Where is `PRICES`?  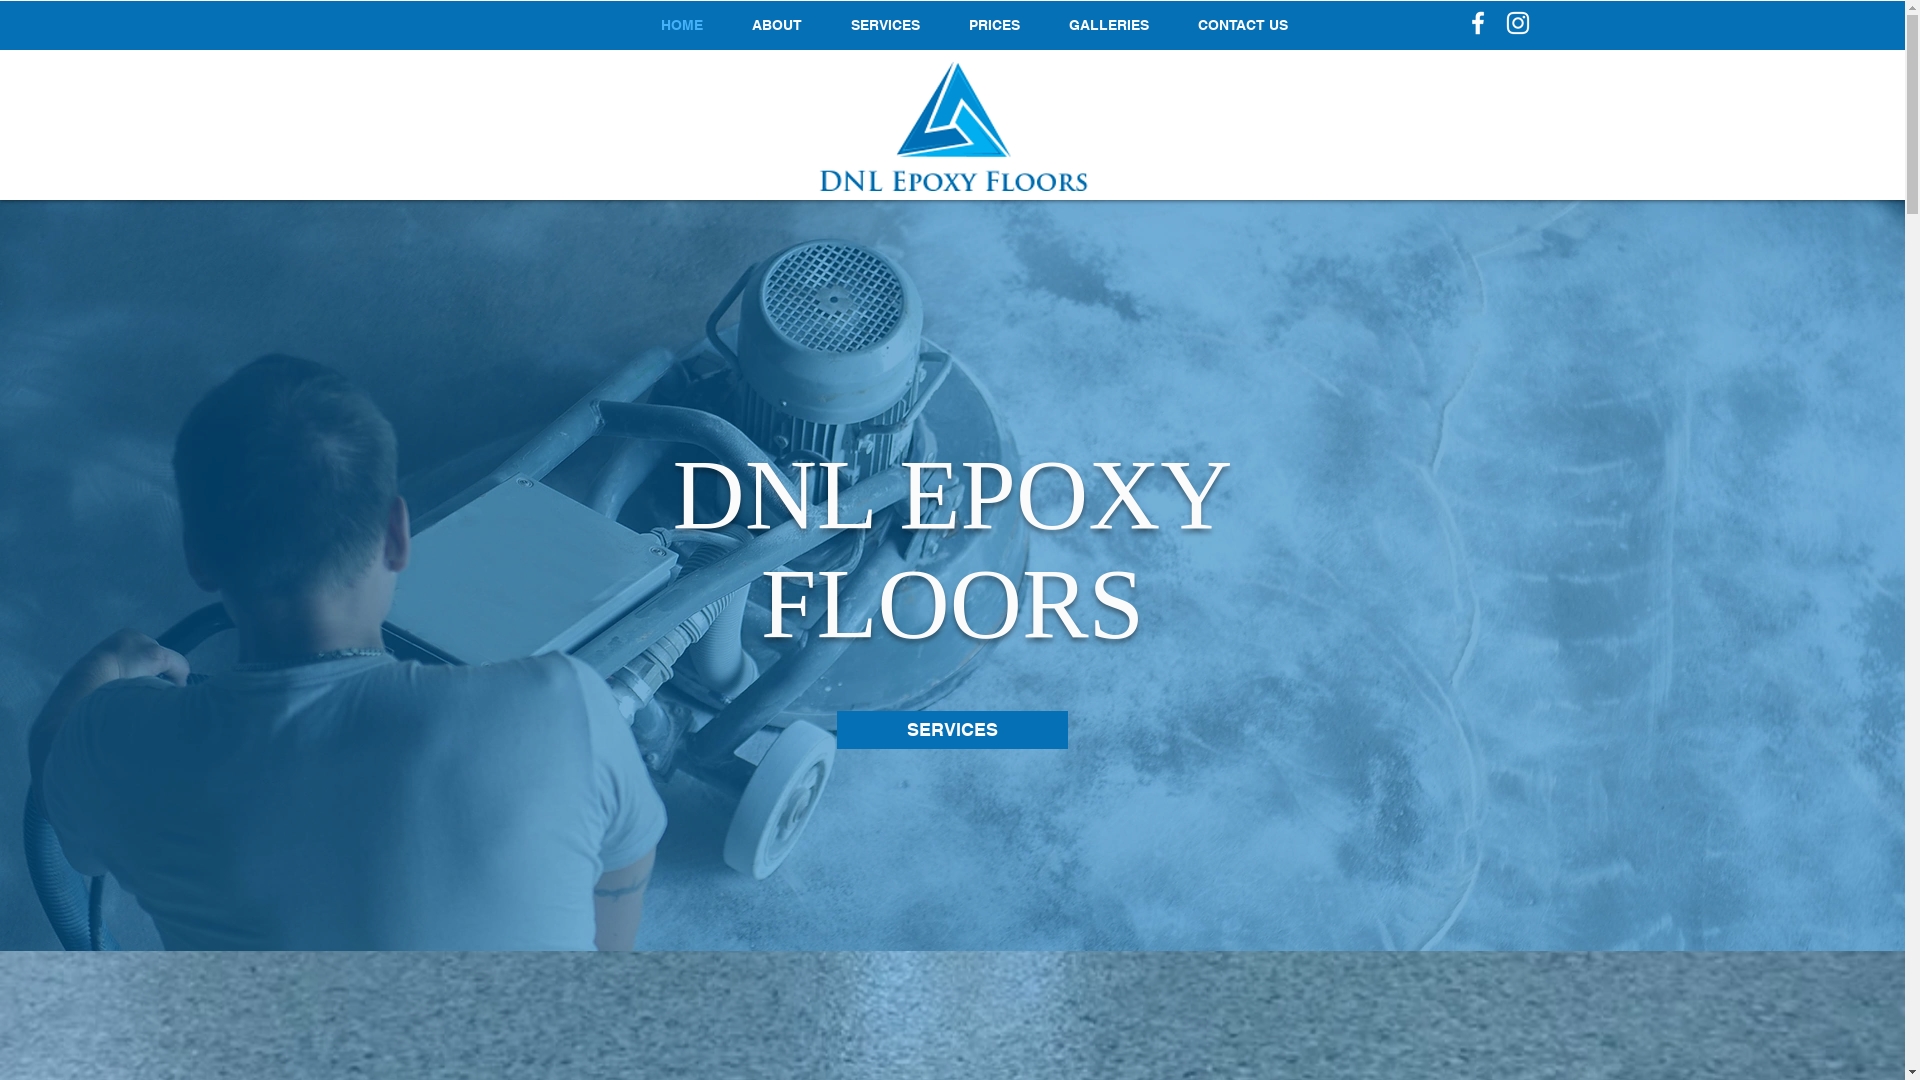
PRICES is located at coordinates (995, 25).